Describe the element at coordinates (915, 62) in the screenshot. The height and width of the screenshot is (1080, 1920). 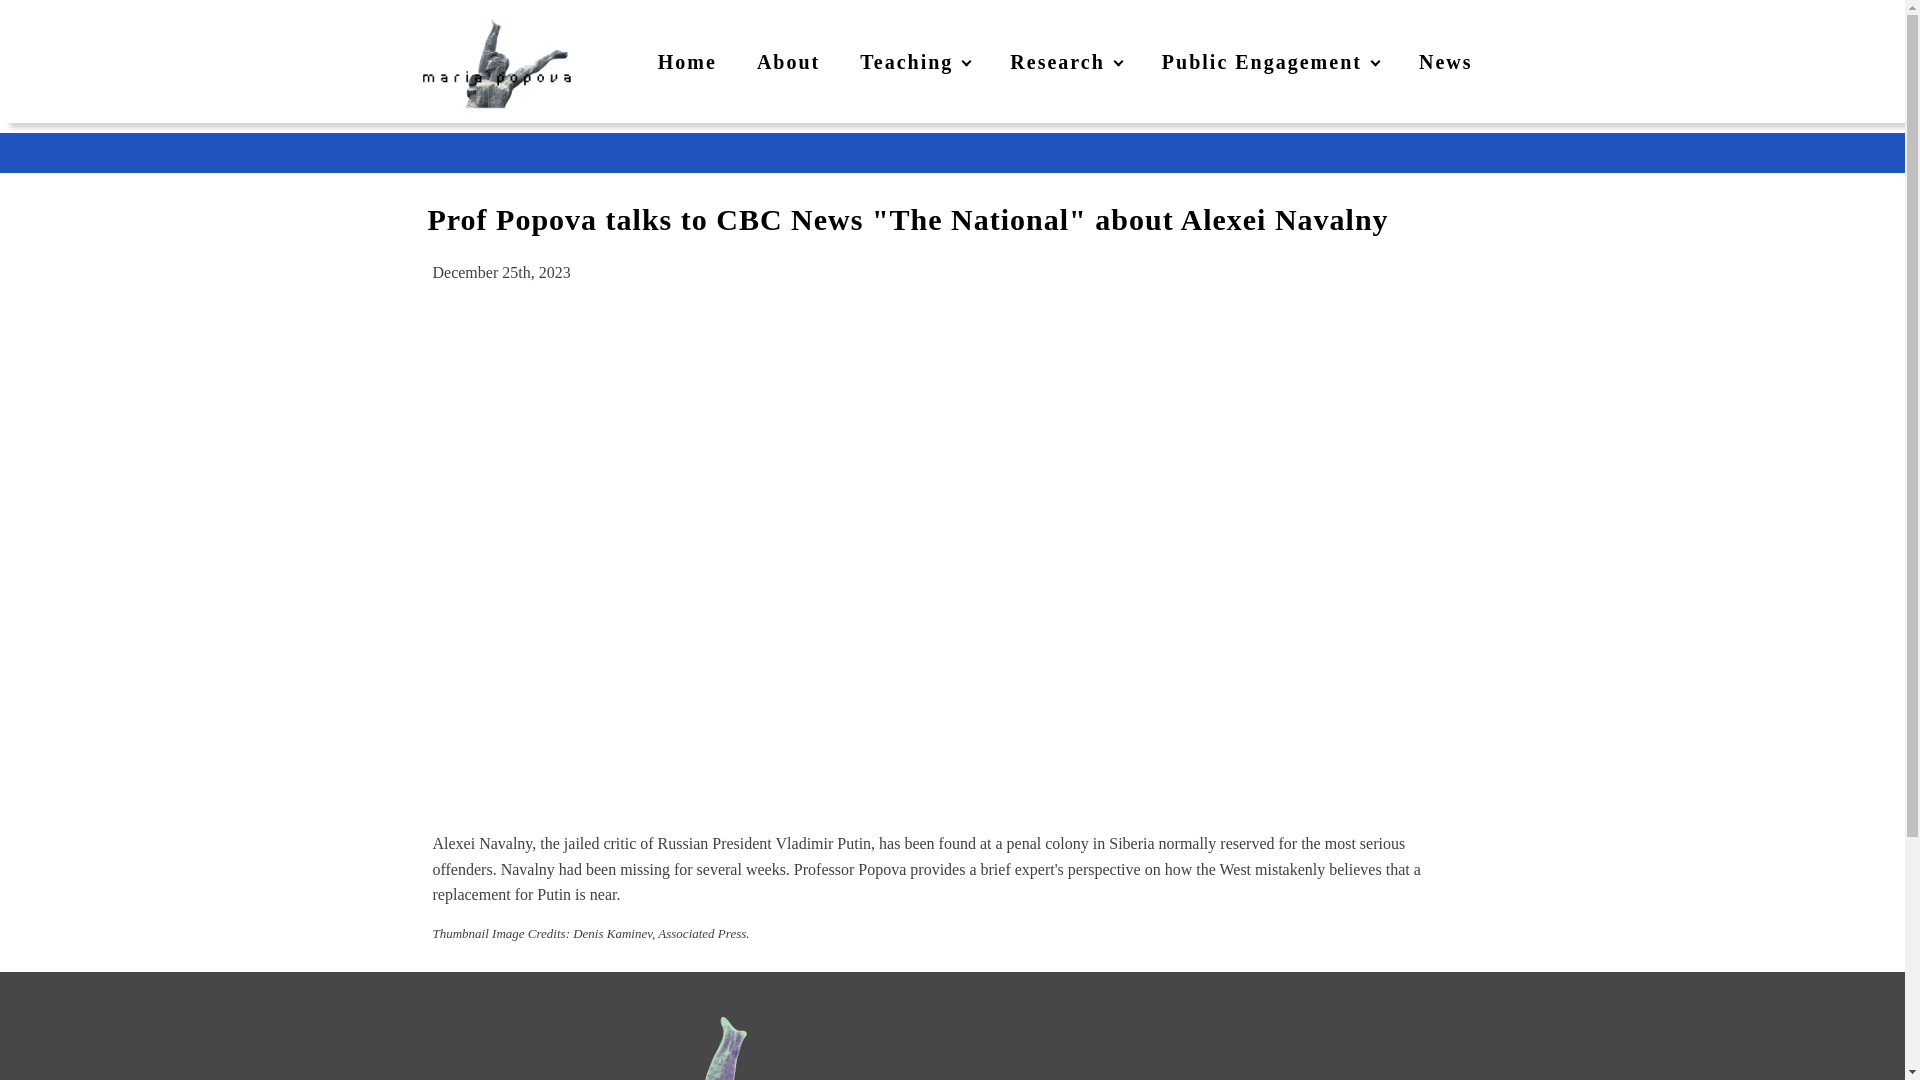
I see `Teaching` at that location.